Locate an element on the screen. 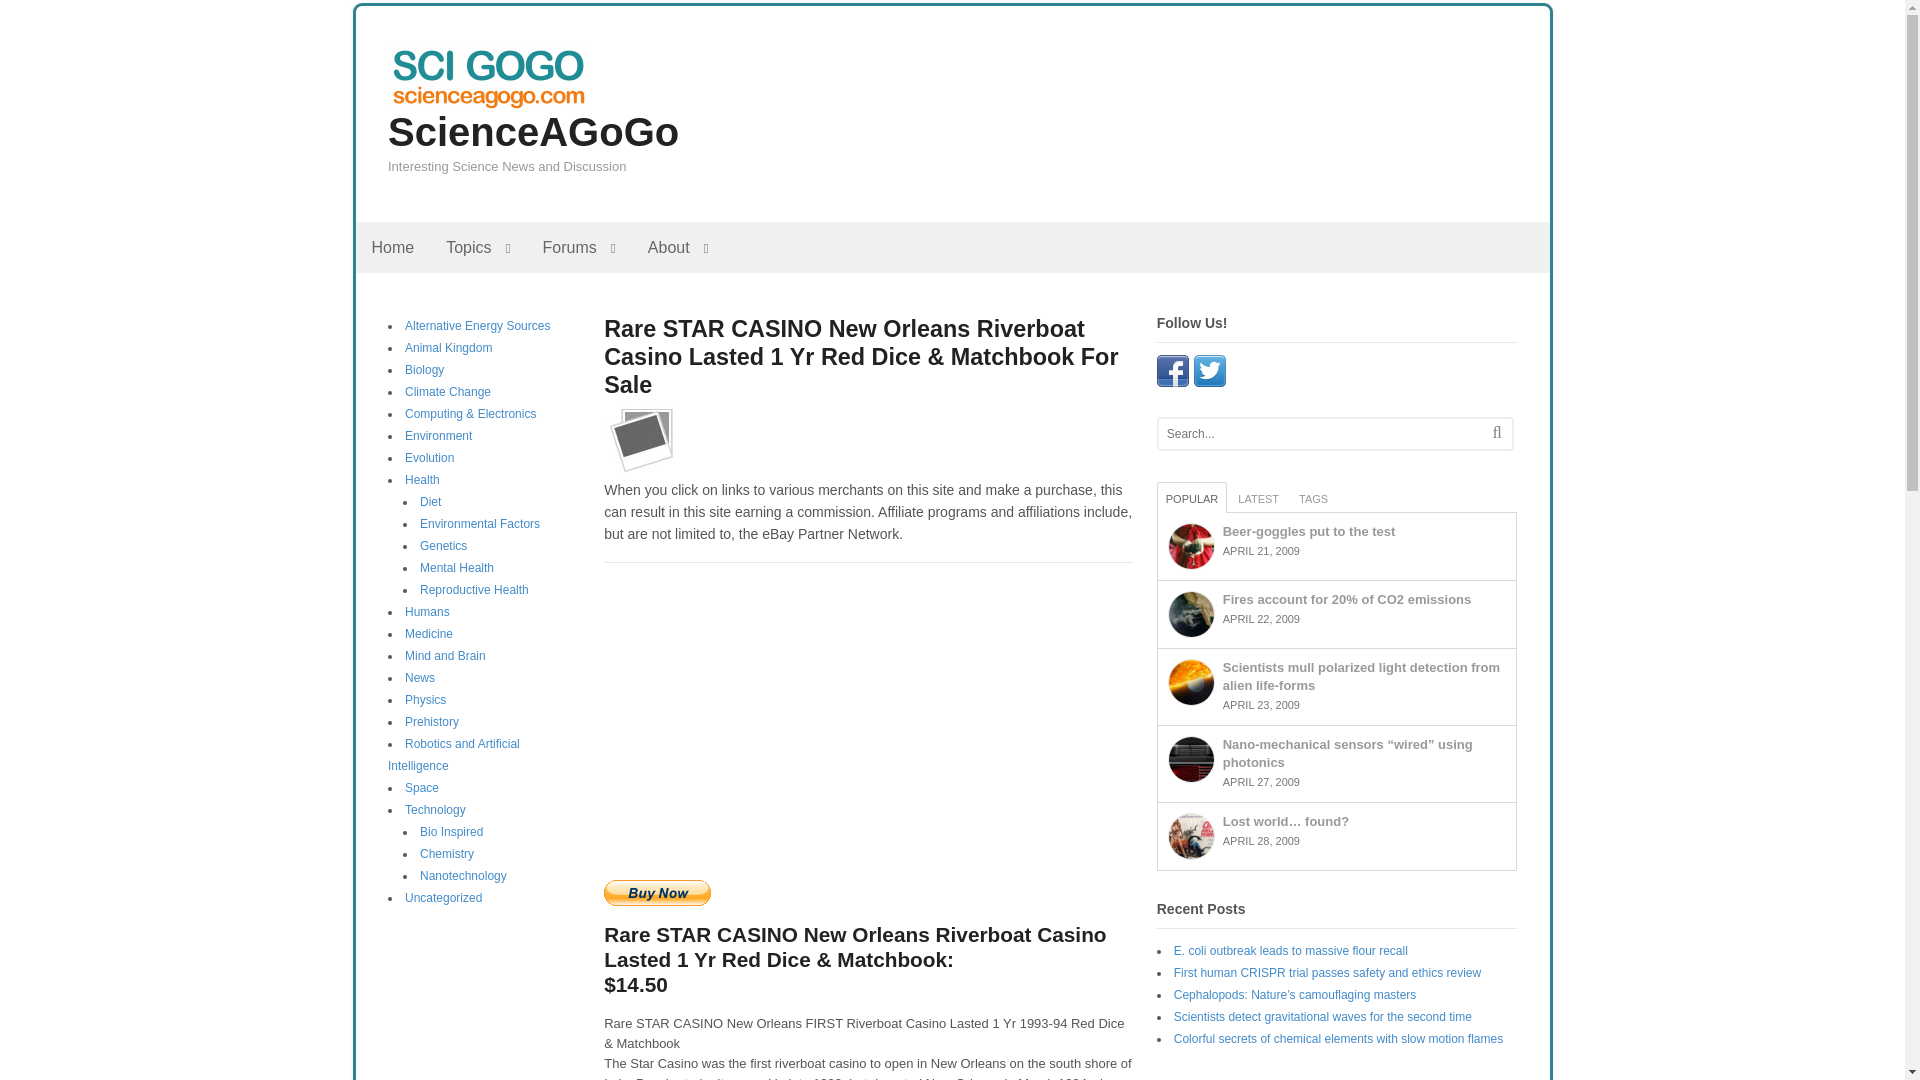  Advertisement is located at coordinates (868, 722).